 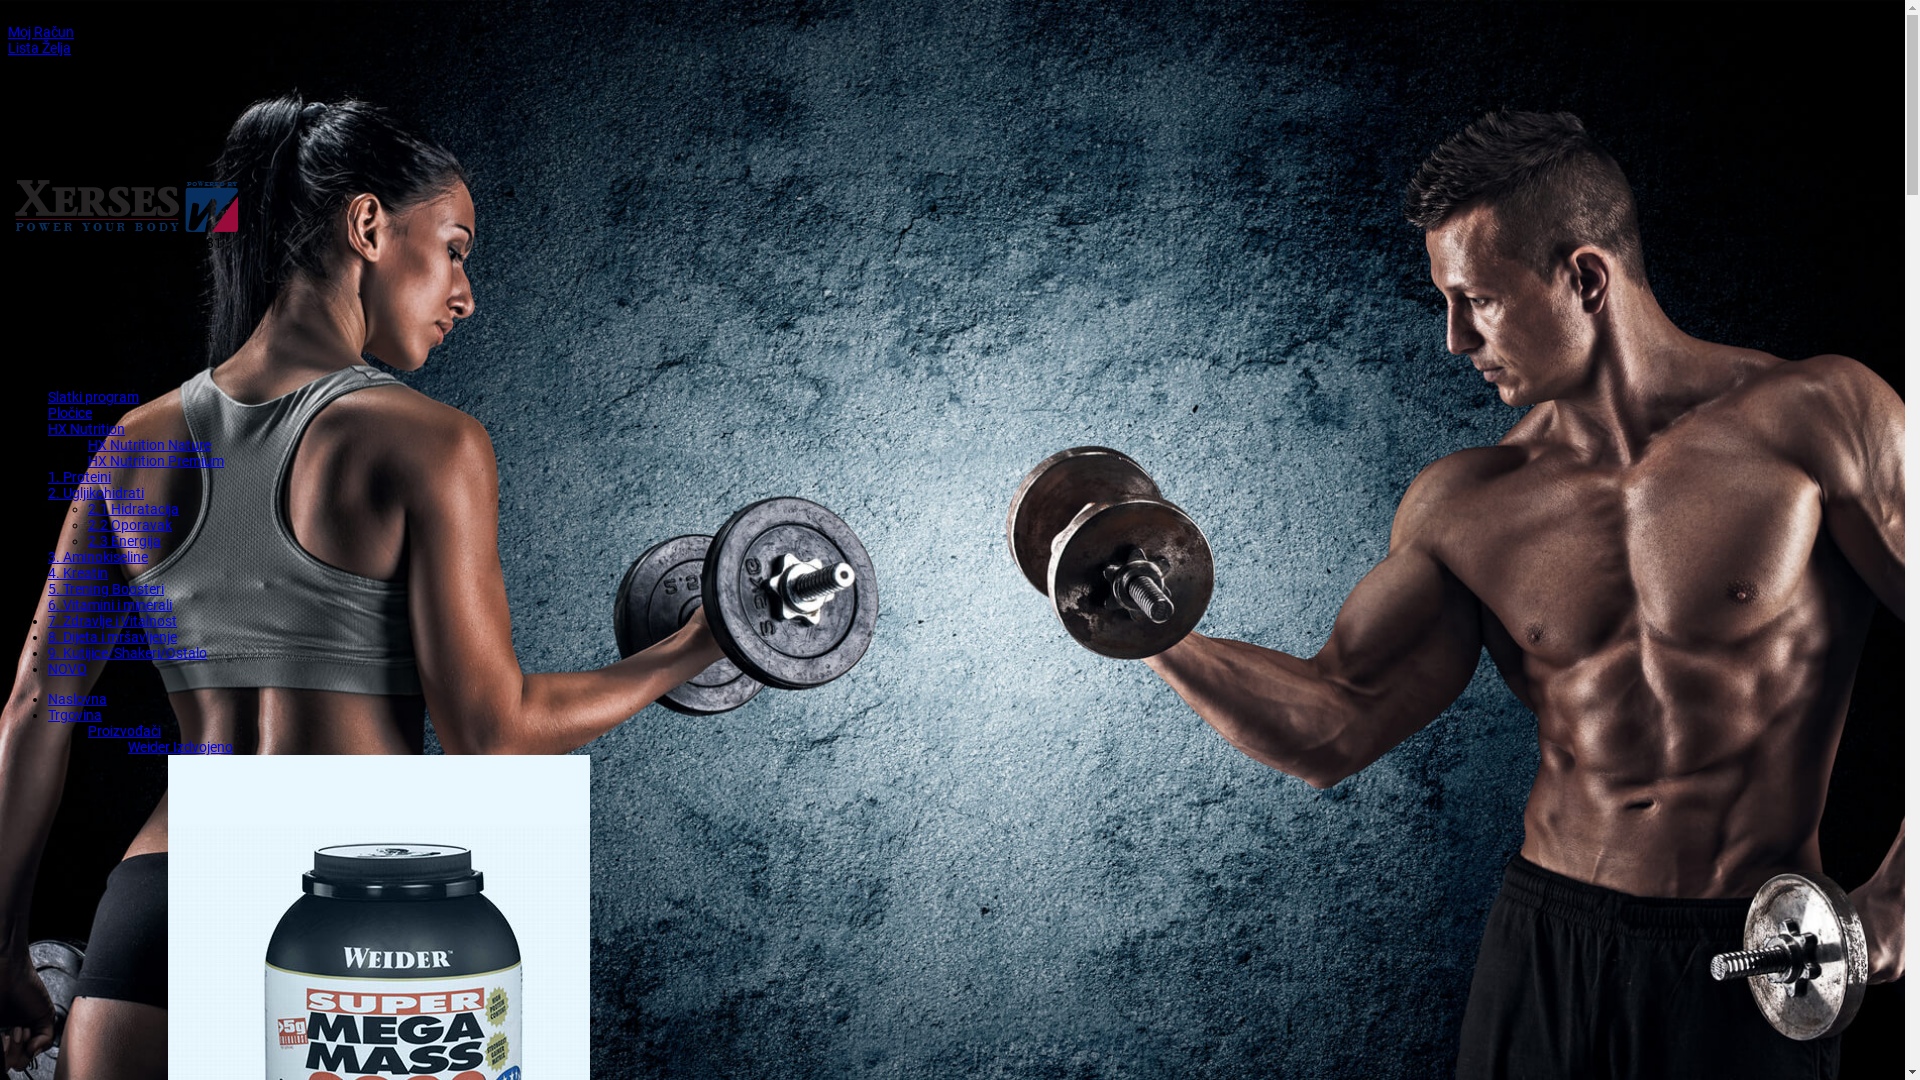 What do you see at coordinates (150, 445) in the screenshot?
I see `HX Nutrition Nature` at bounding box center [150, 445].